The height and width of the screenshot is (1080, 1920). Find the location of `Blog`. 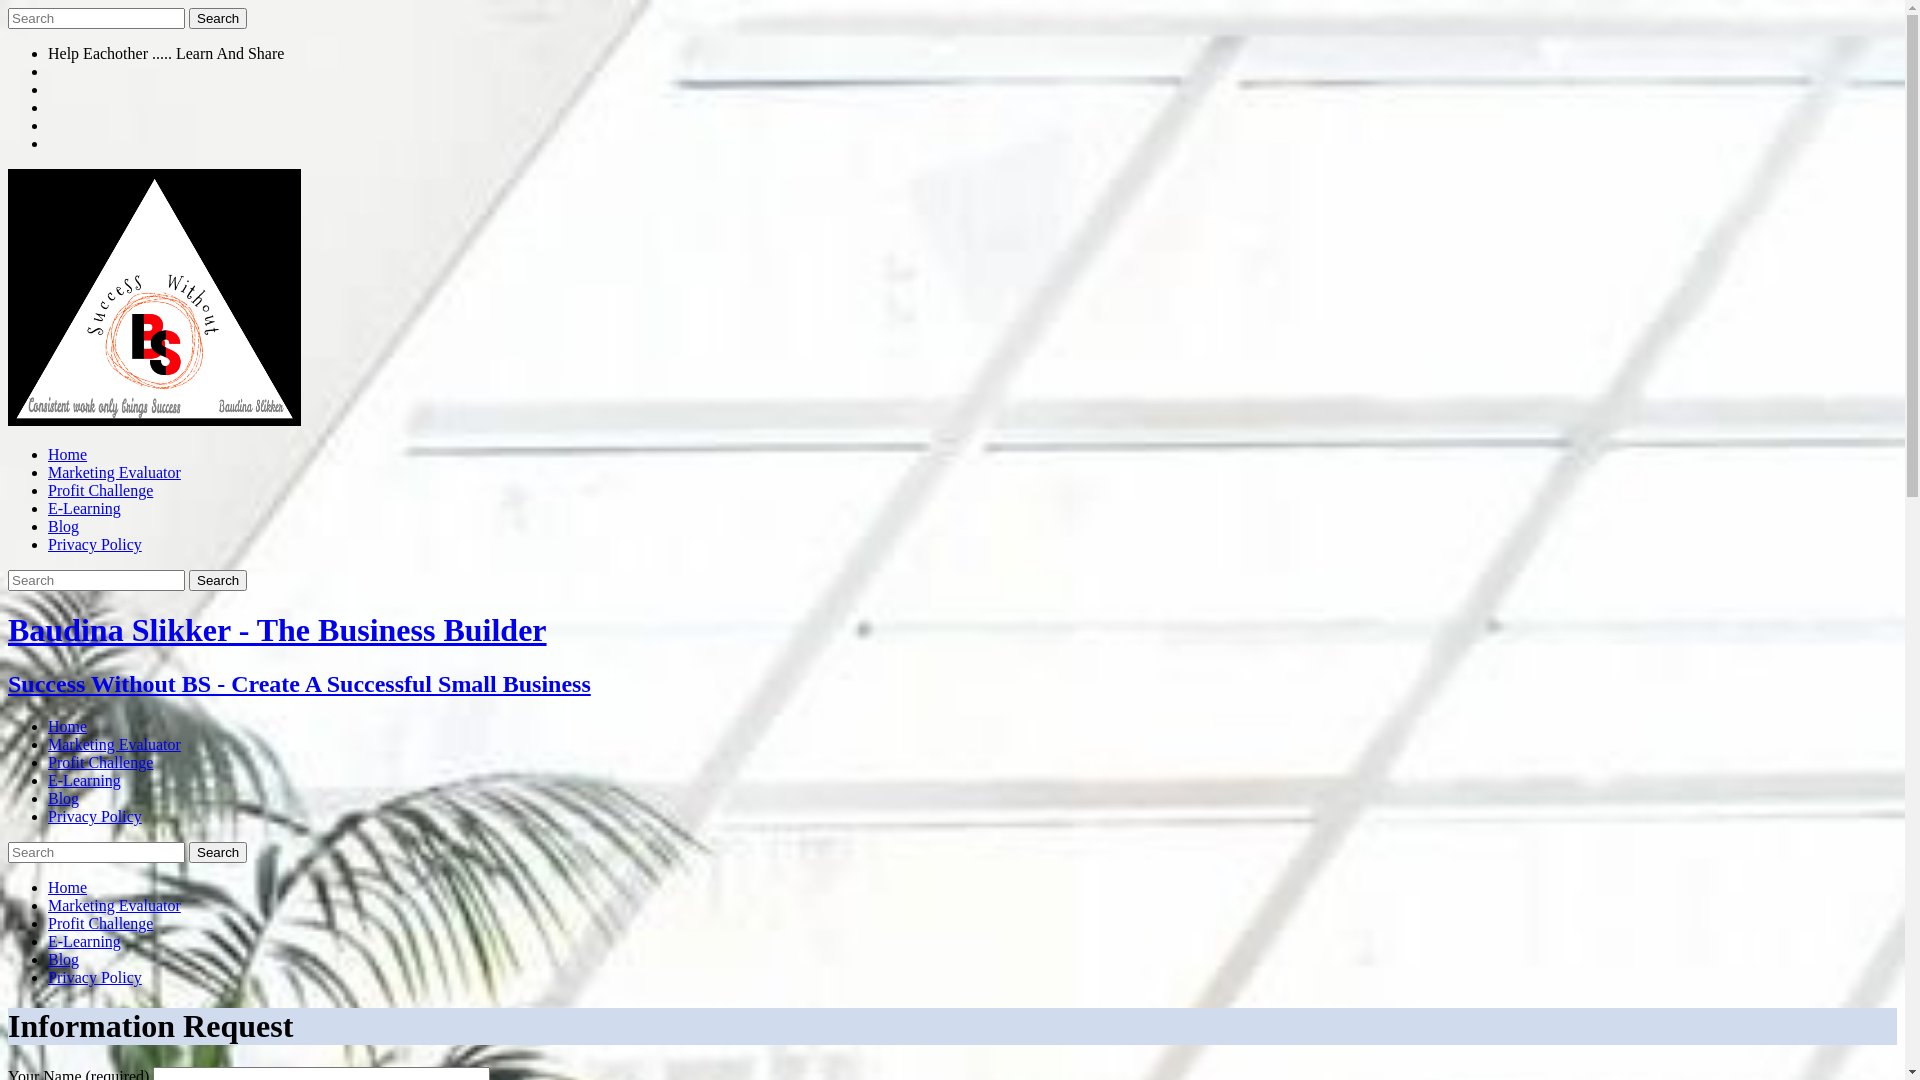

Blog is located at coordinates (64, 798).